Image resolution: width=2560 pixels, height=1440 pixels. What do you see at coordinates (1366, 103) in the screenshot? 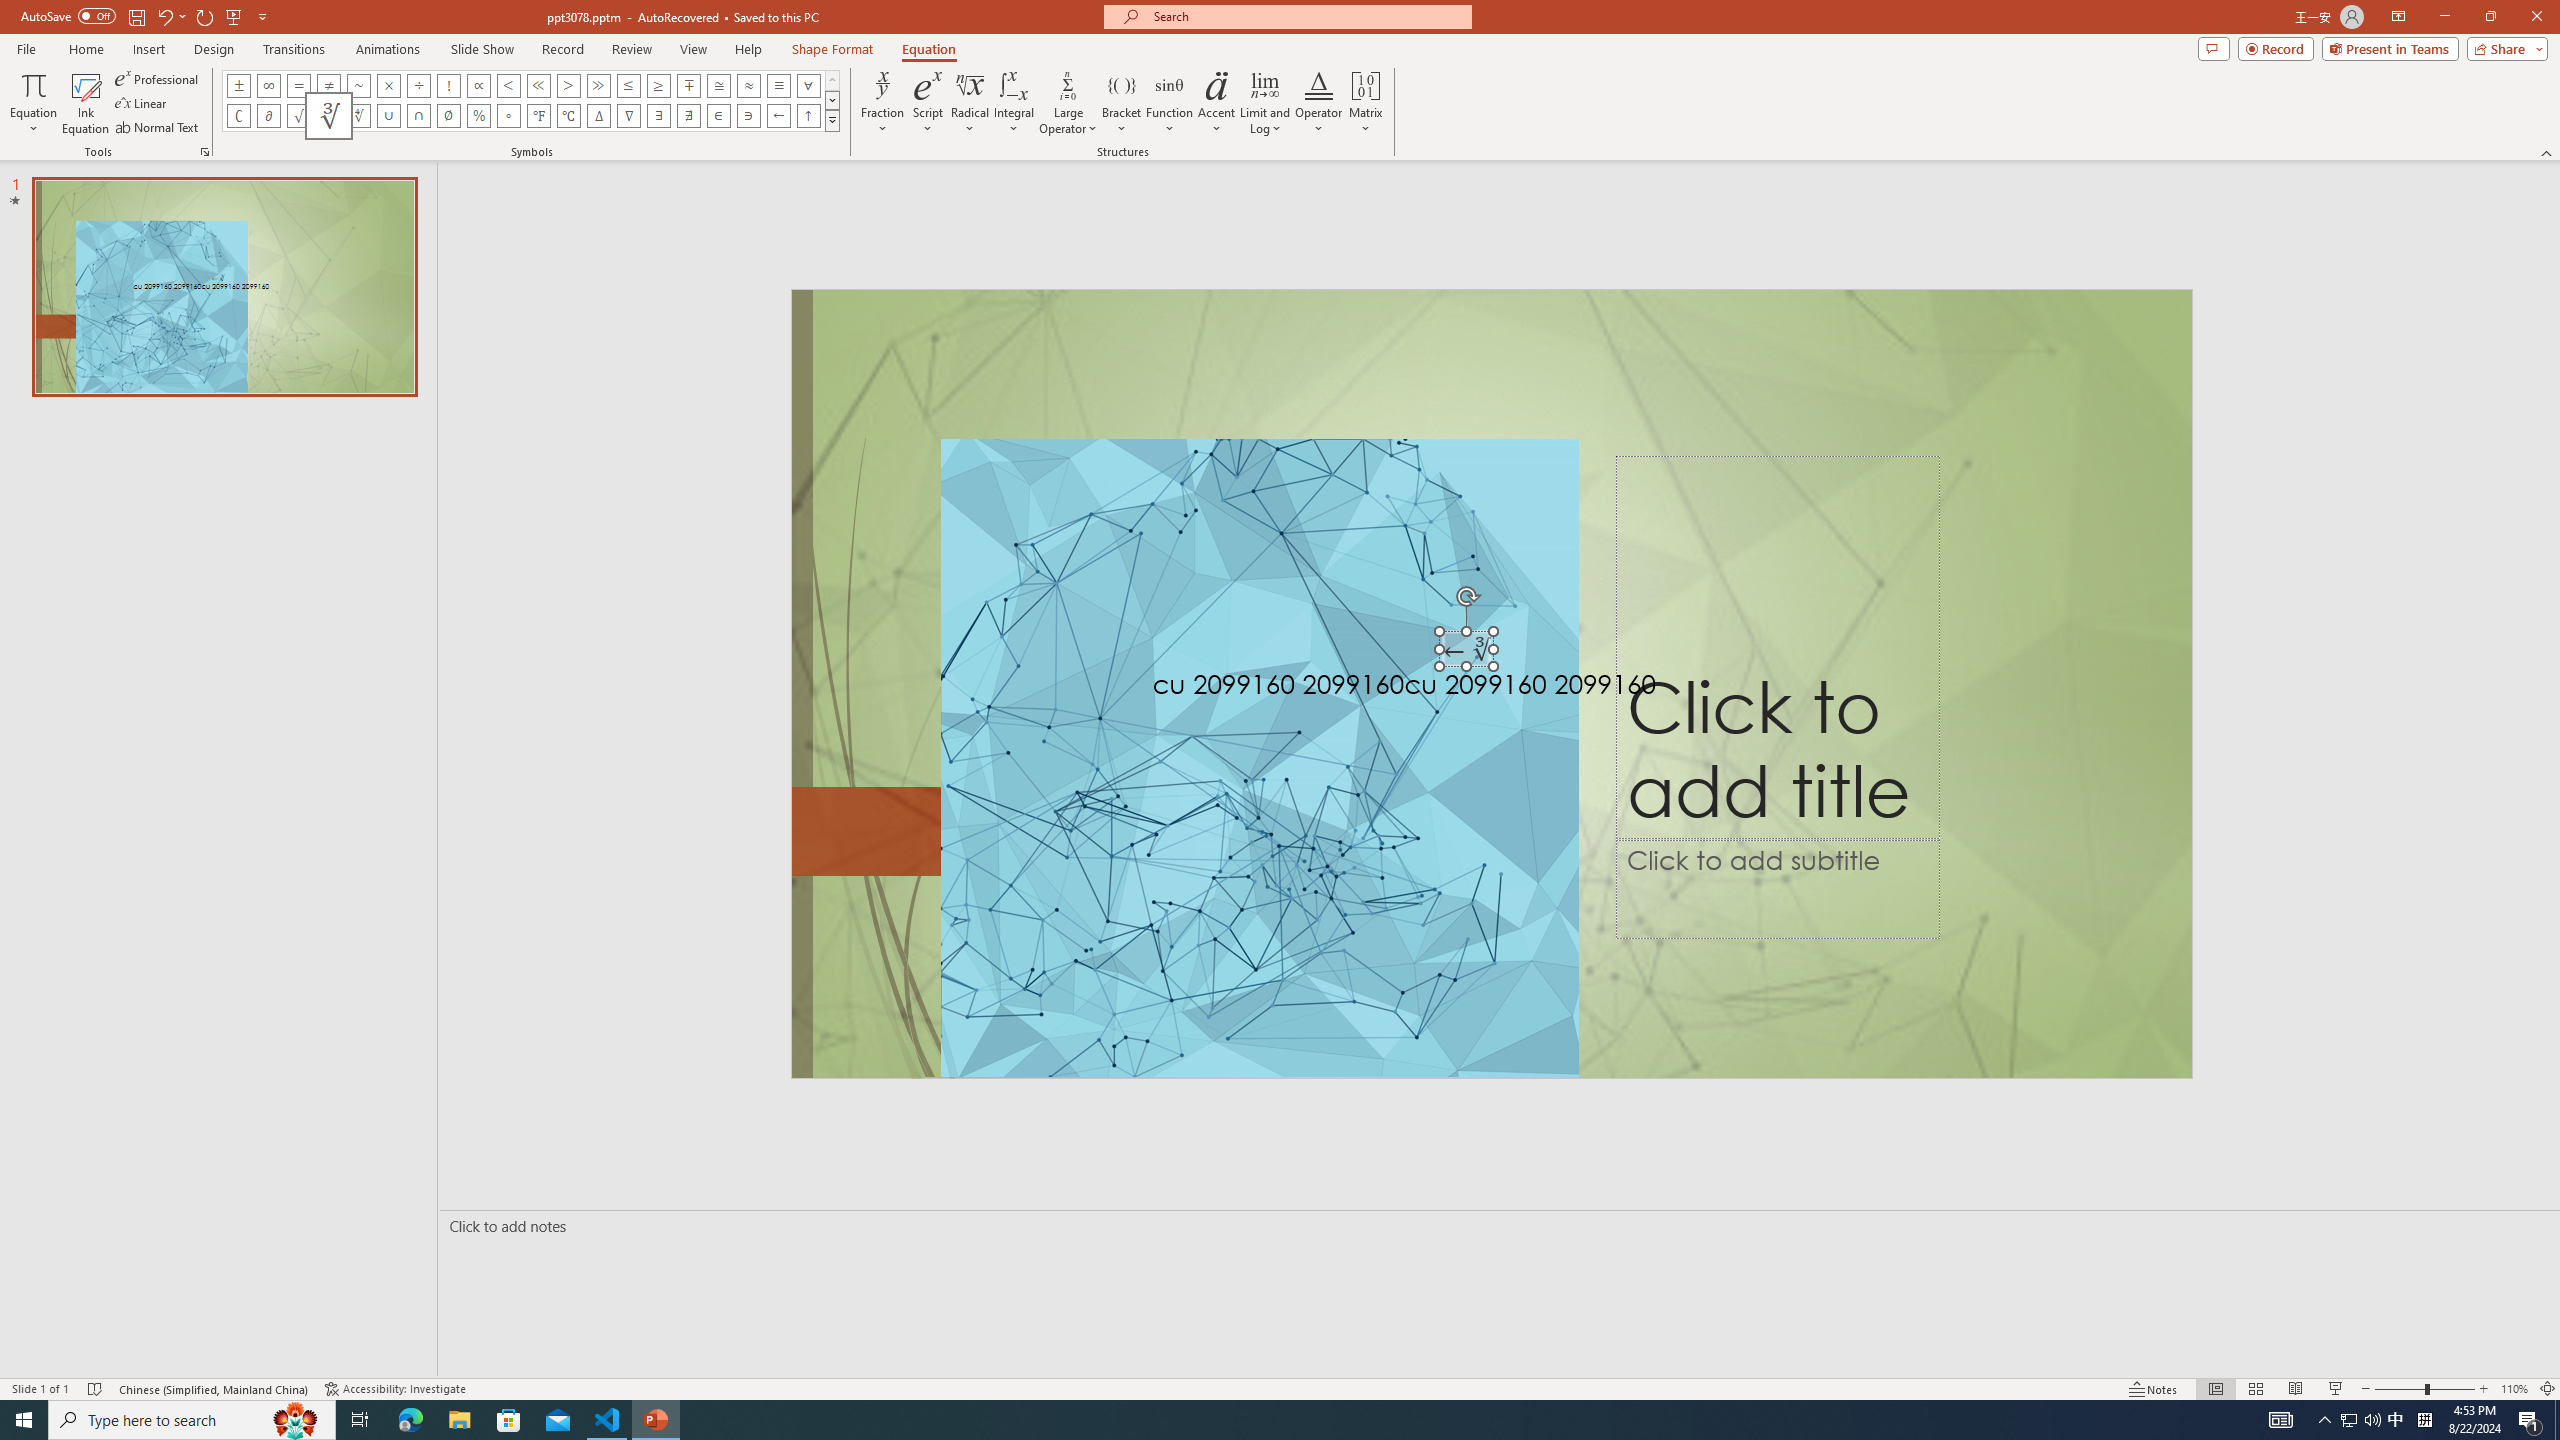
I see `Matrix` at bounding box center [1366, 103].